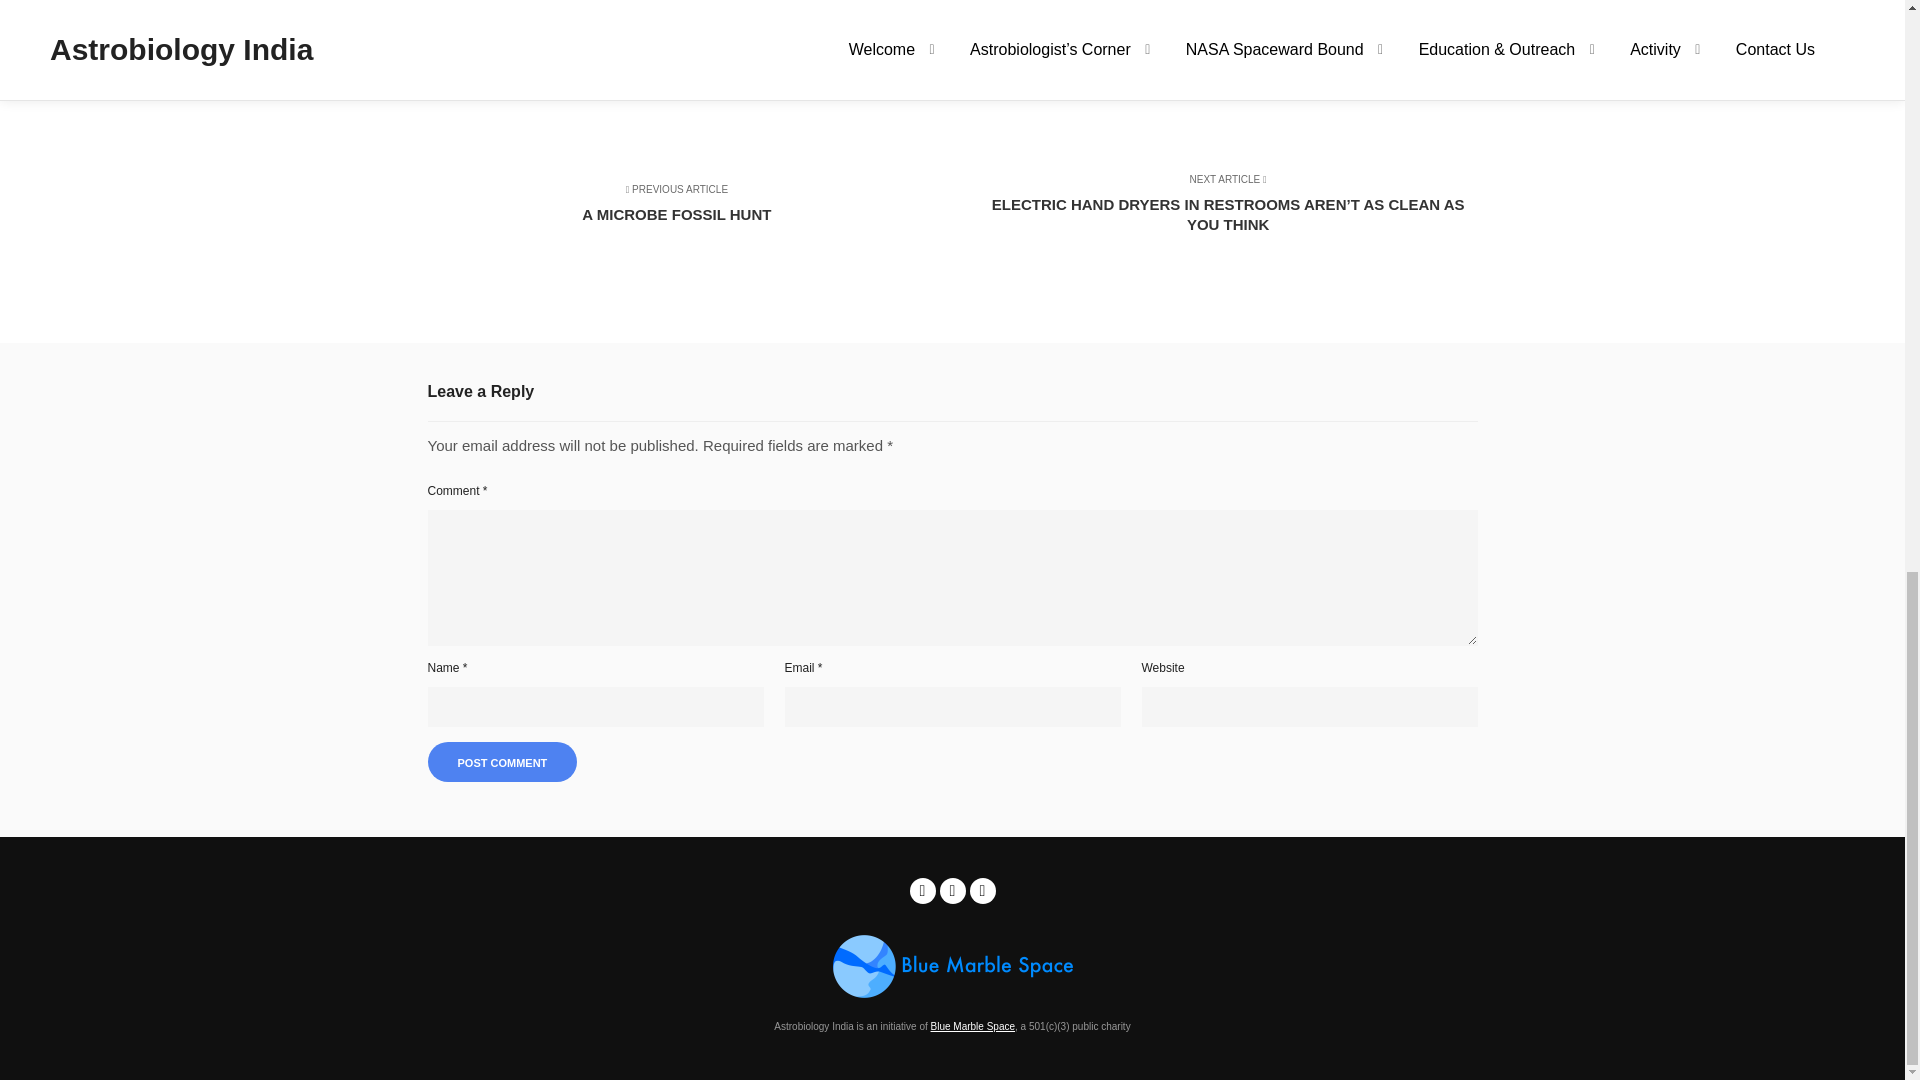  Describe the element at coordinates (974, 80) in the screenshot. I see `Creative Commons v2.0` at that location.